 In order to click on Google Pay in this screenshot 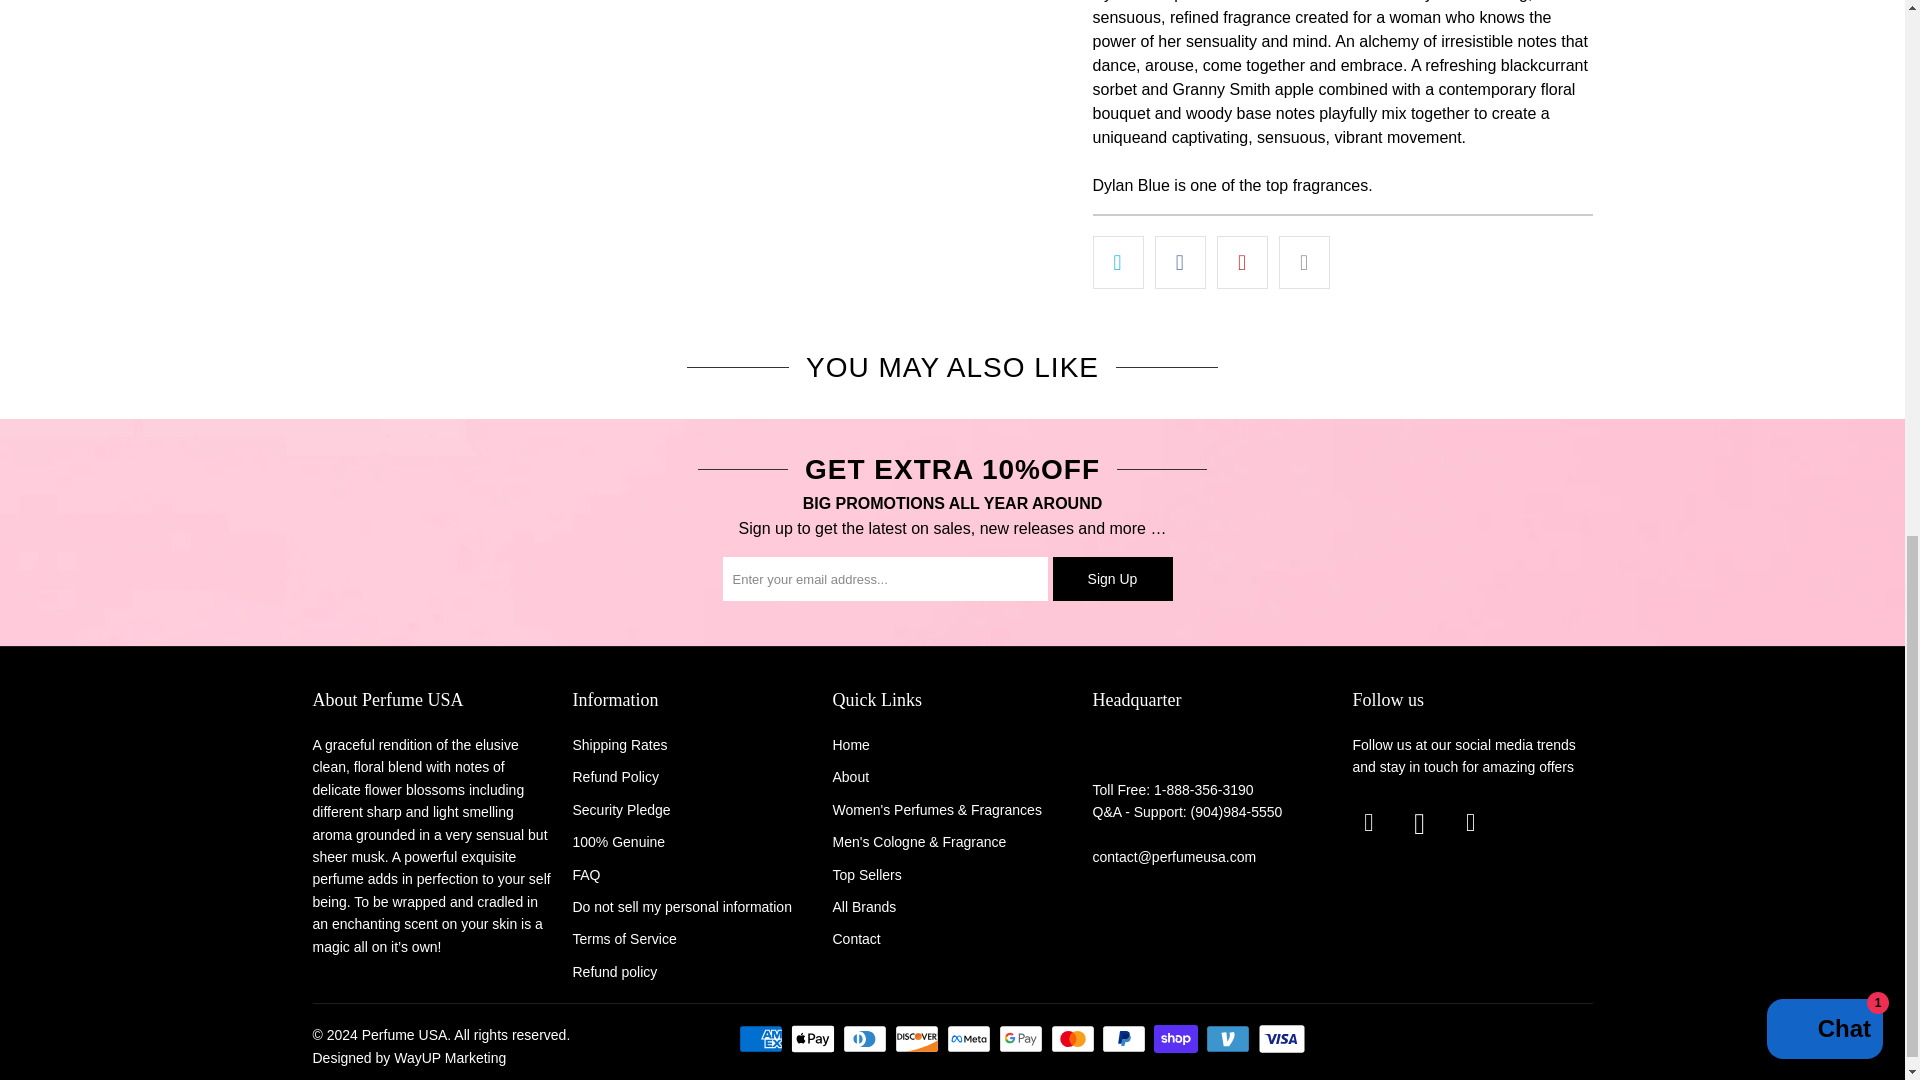, I will do `click(1022, 1038)`.